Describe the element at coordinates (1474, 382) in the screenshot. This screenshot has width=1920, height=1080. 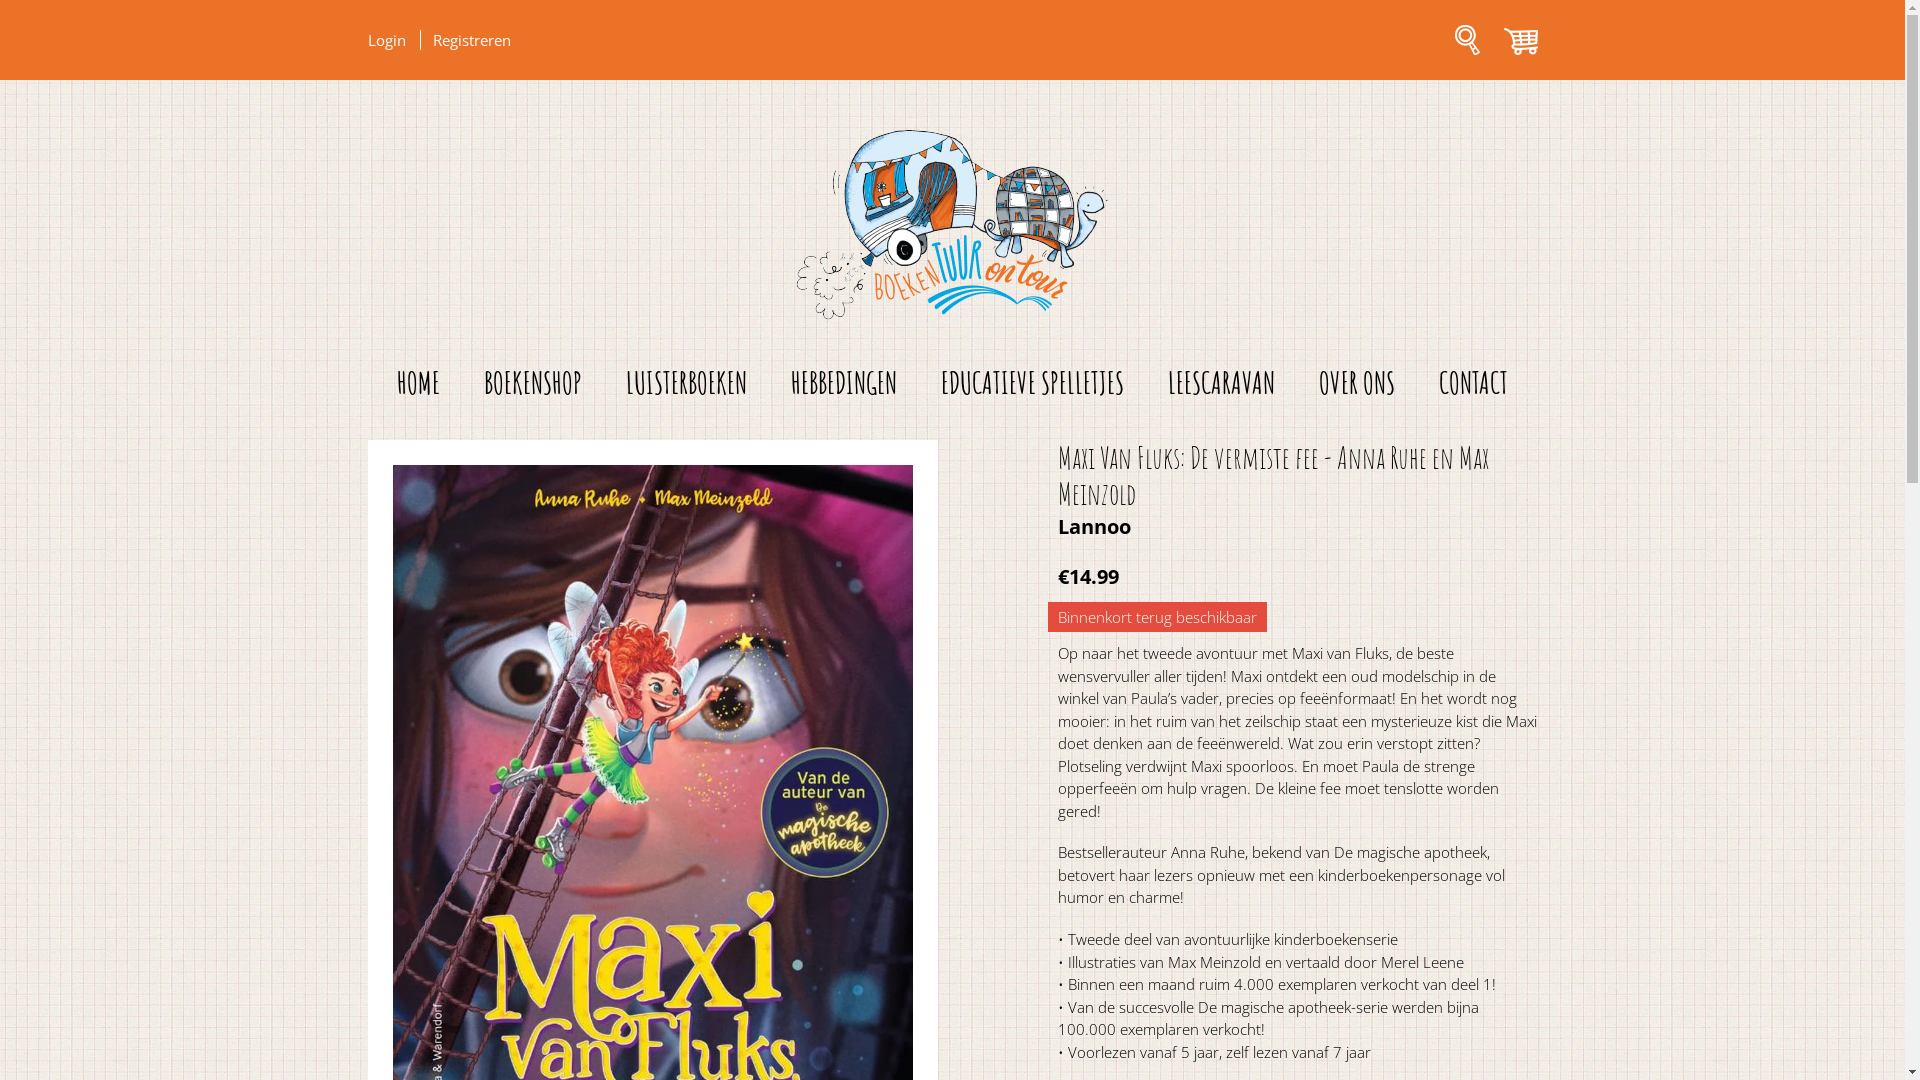
I see `CONTACT` at that location.